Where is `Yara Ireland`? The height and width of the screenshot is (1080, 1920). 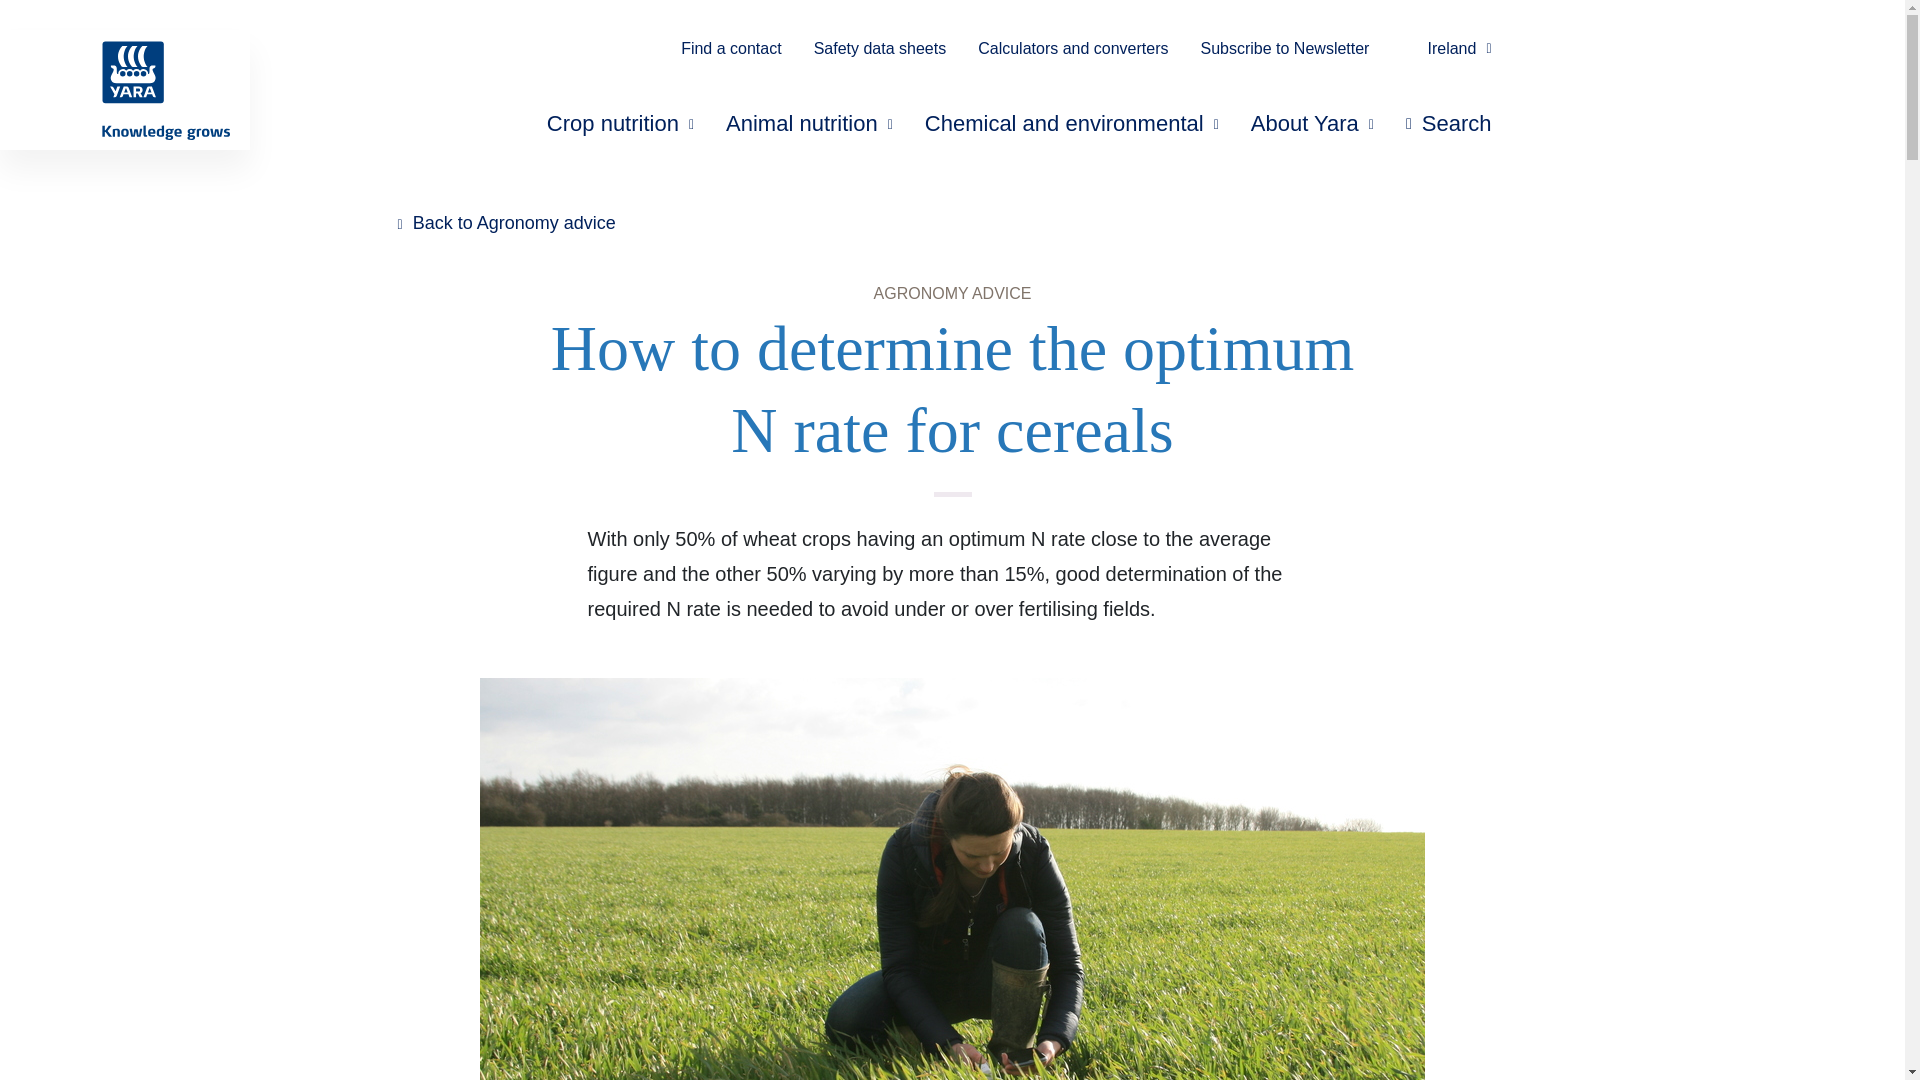
Yara Ireland is located at coordinates (115, 90).